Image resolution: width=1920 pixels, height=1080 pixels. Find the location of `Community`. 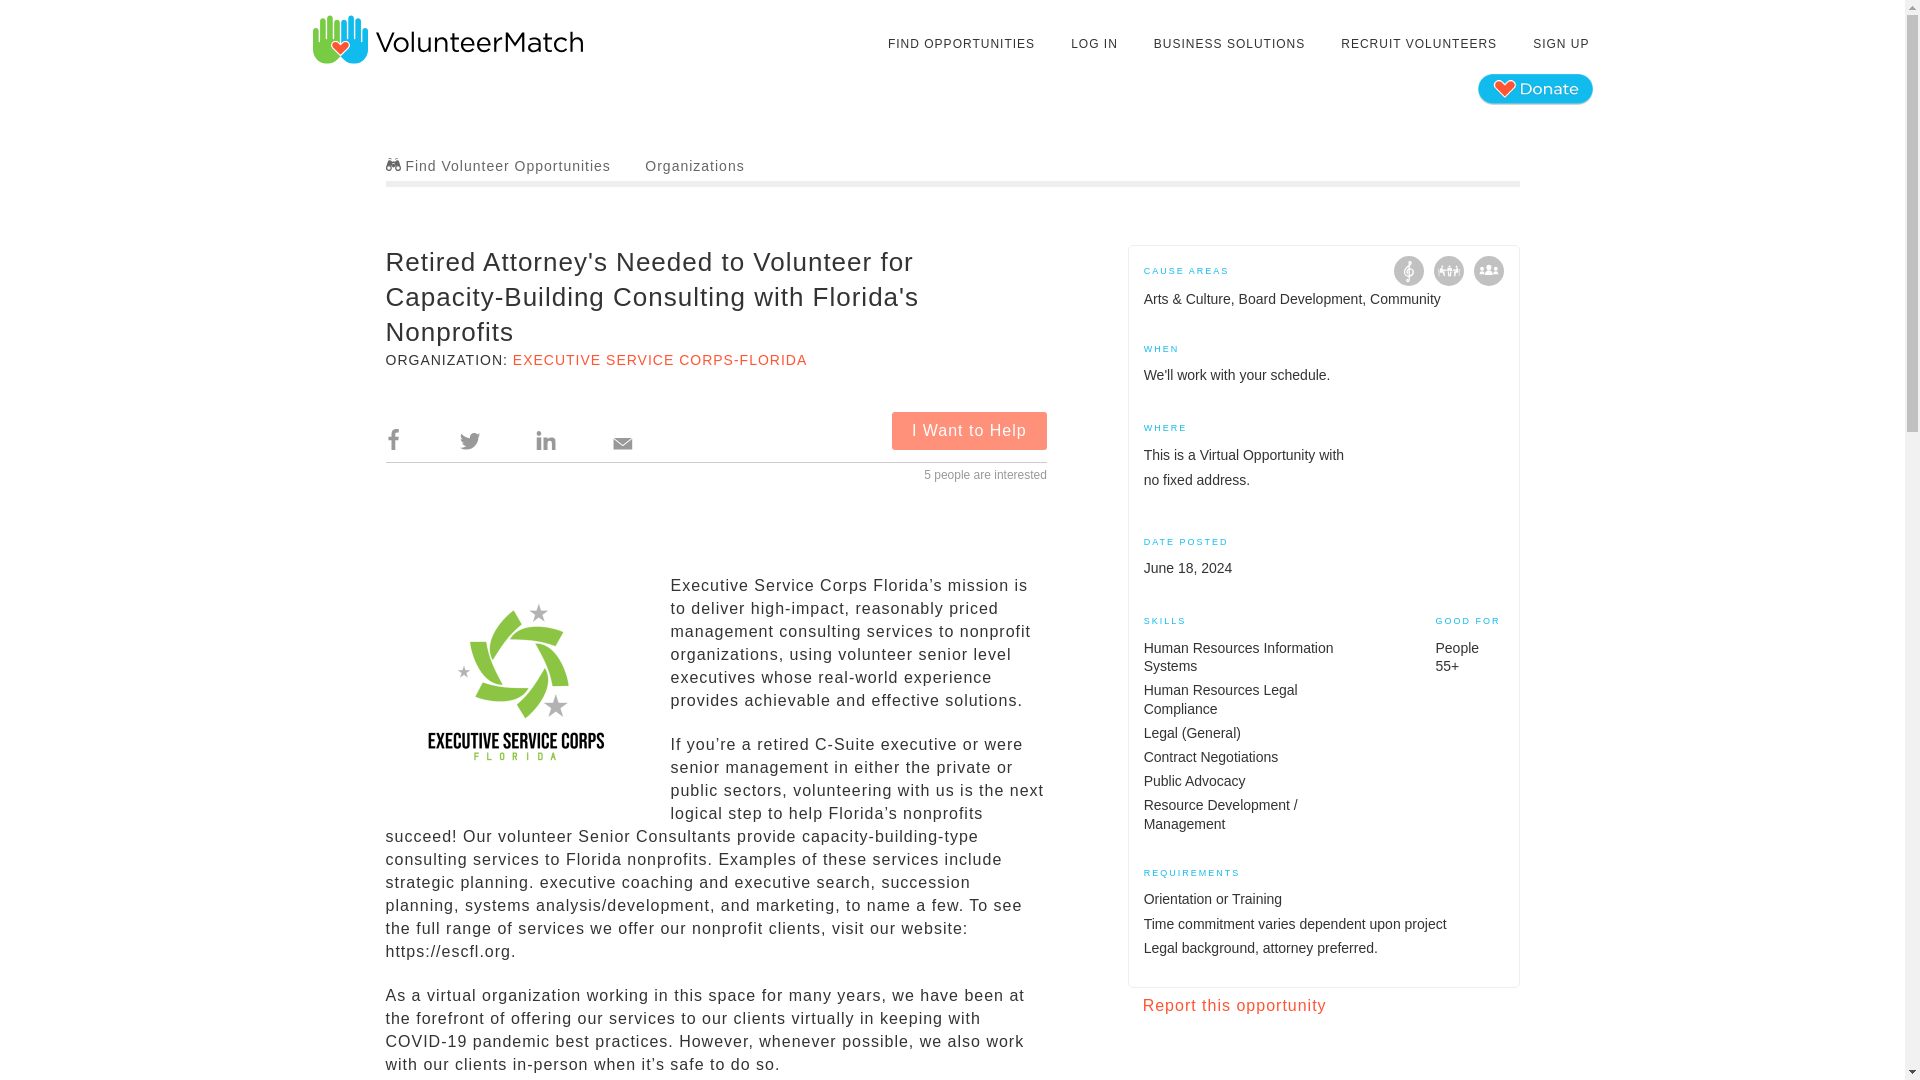

Community is located at coordinates (1488, 270).